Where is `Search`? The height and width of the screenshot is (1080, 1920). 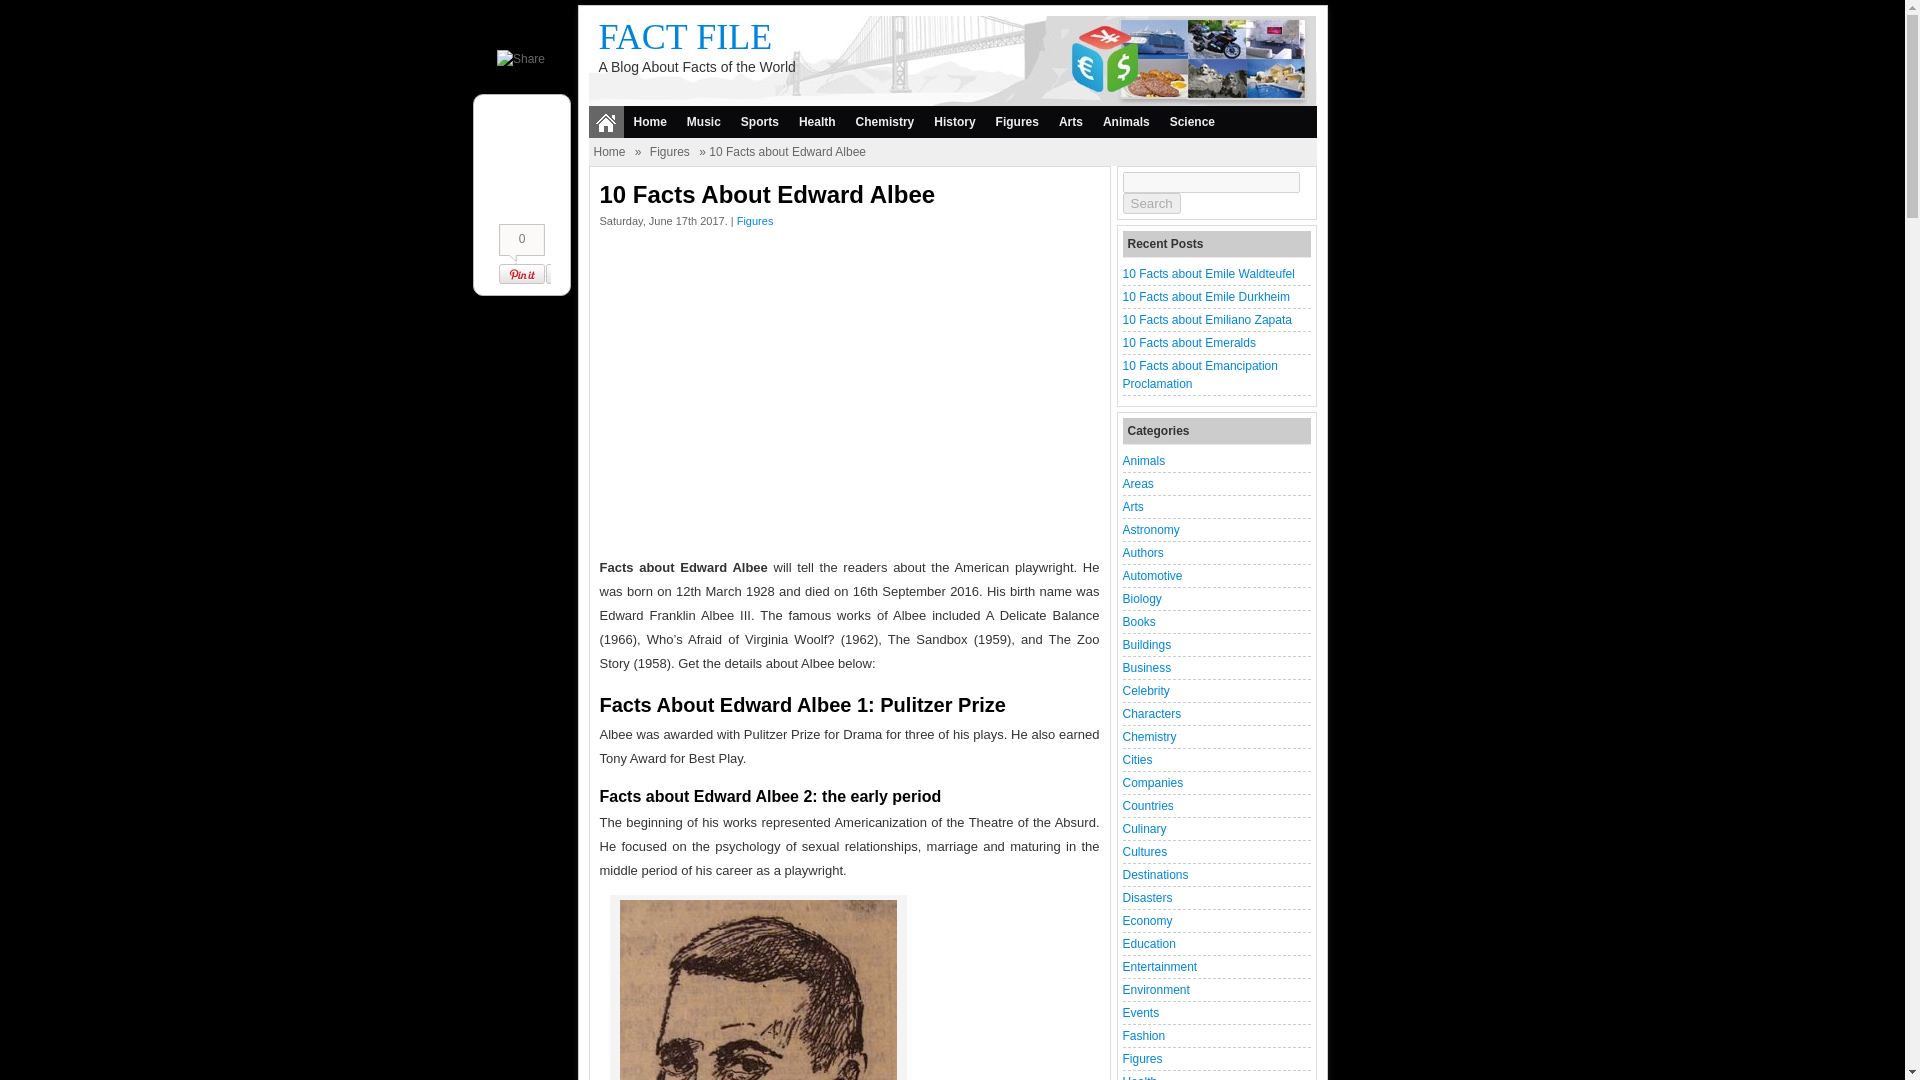
Search is located at coordinates (1150, 203).